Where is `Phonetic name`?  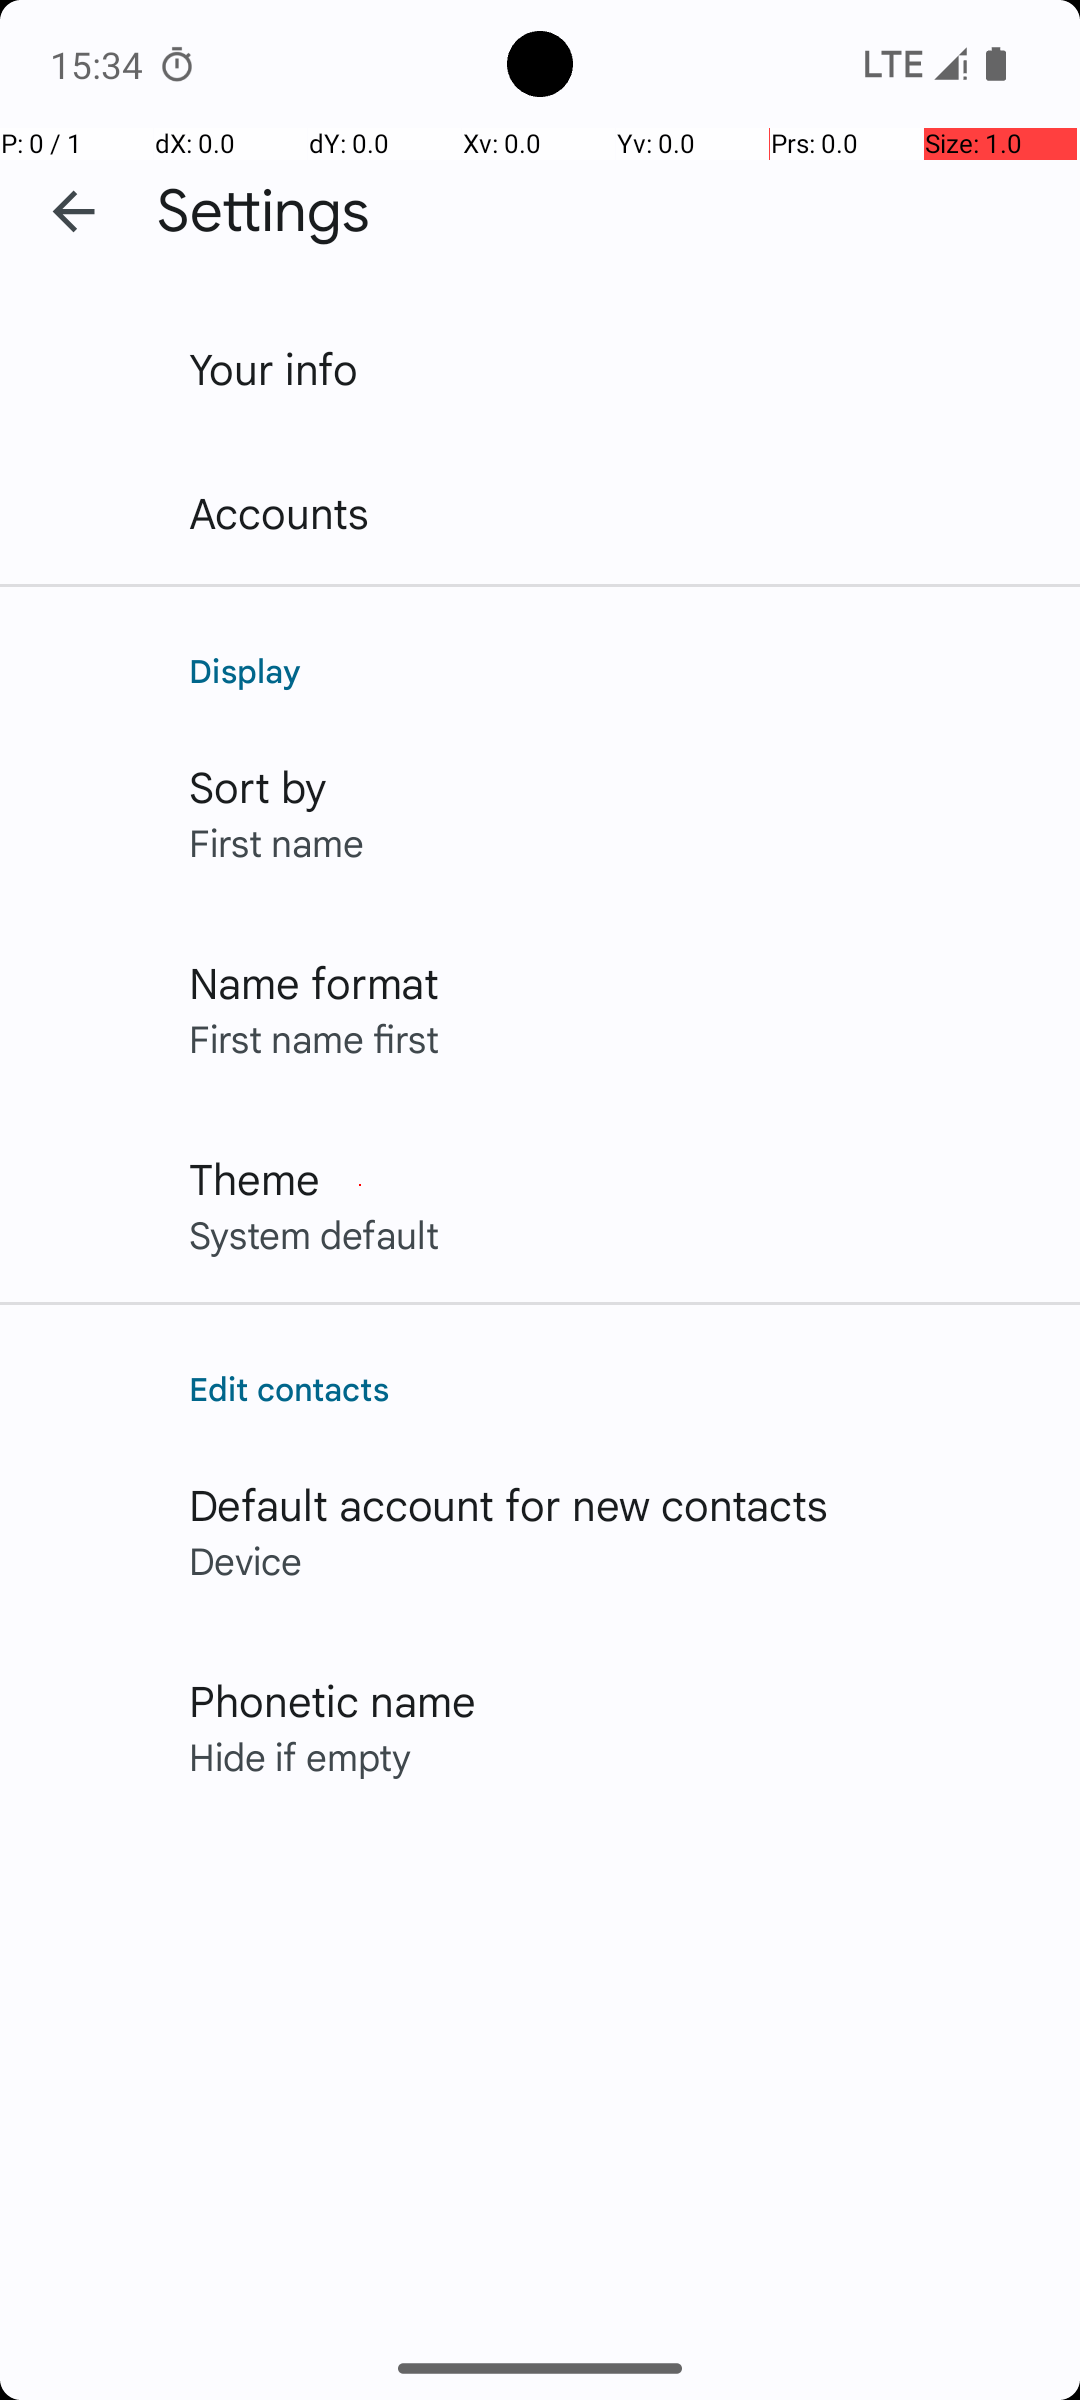 Phonetic name is located at coordinates (332, 1700).